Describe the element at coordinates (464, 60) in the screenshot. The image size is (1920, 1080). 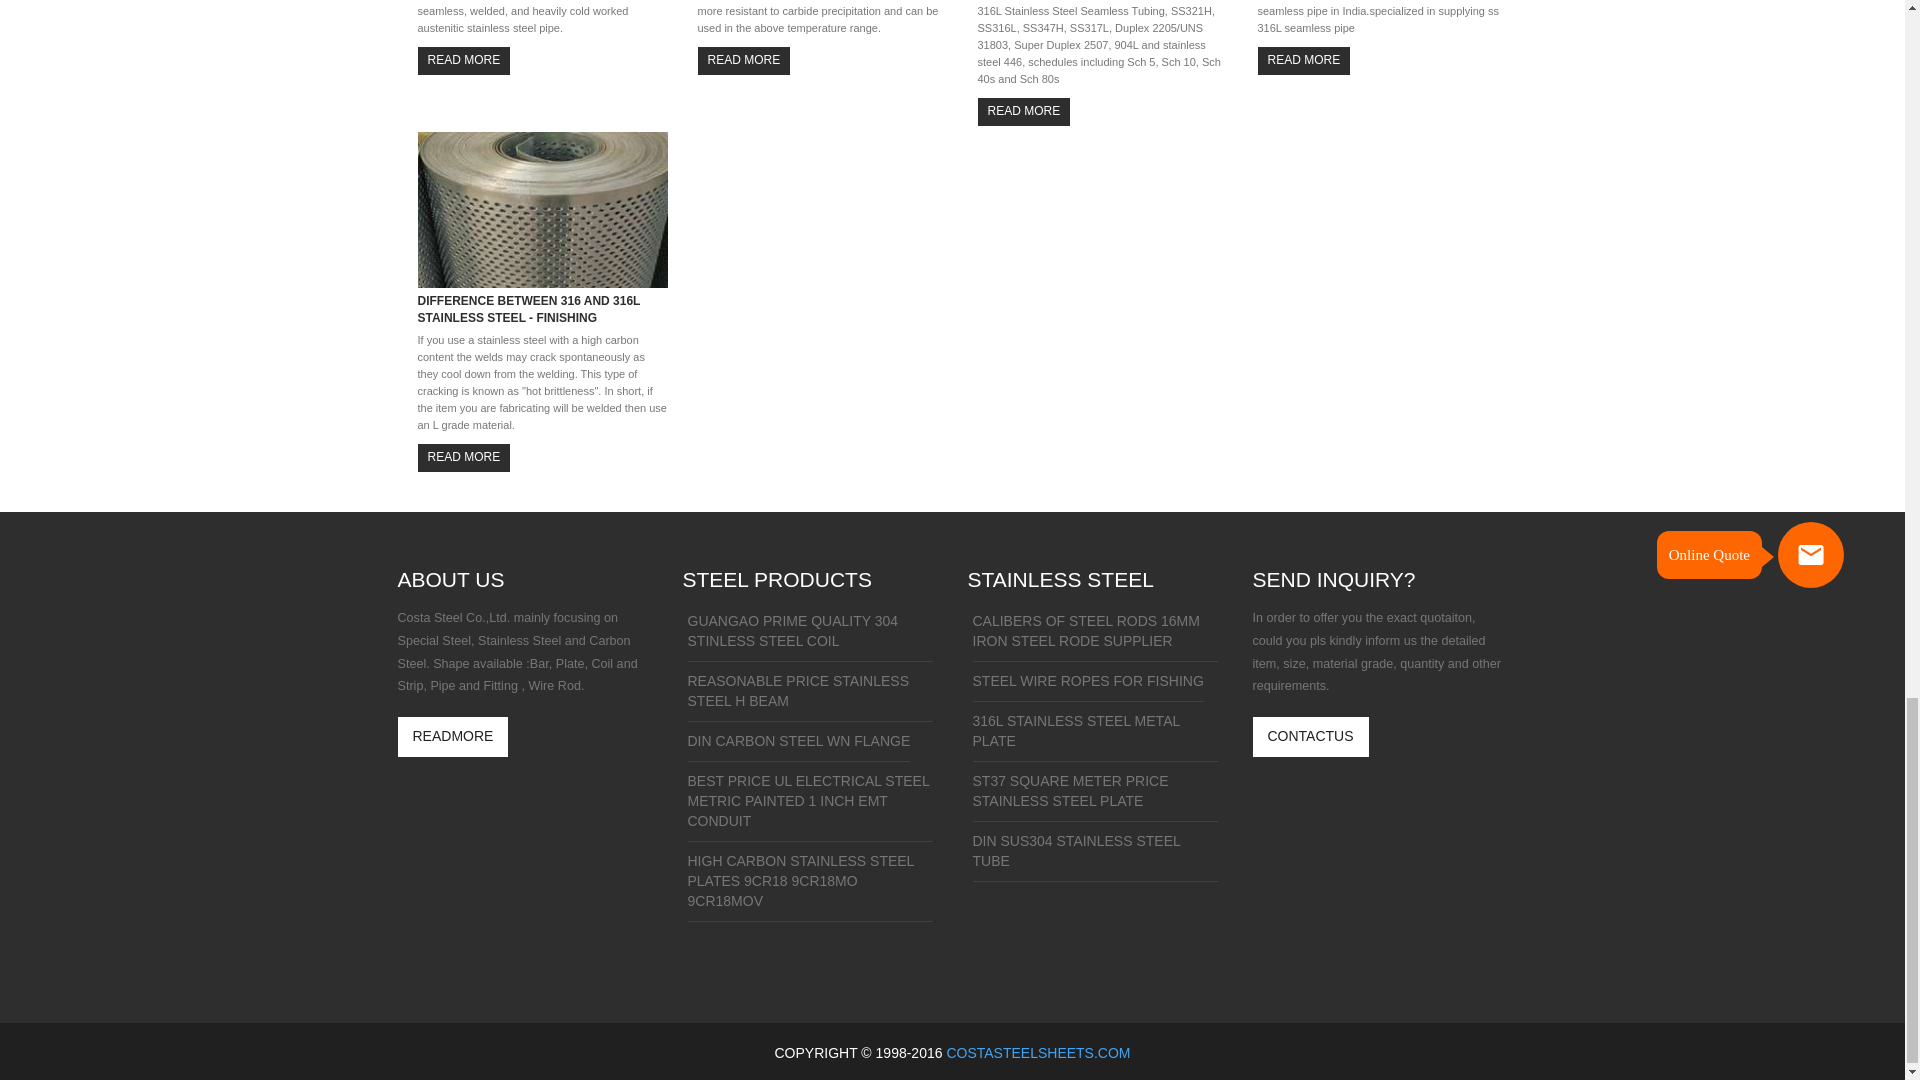
I see `READ MORE` at that location.